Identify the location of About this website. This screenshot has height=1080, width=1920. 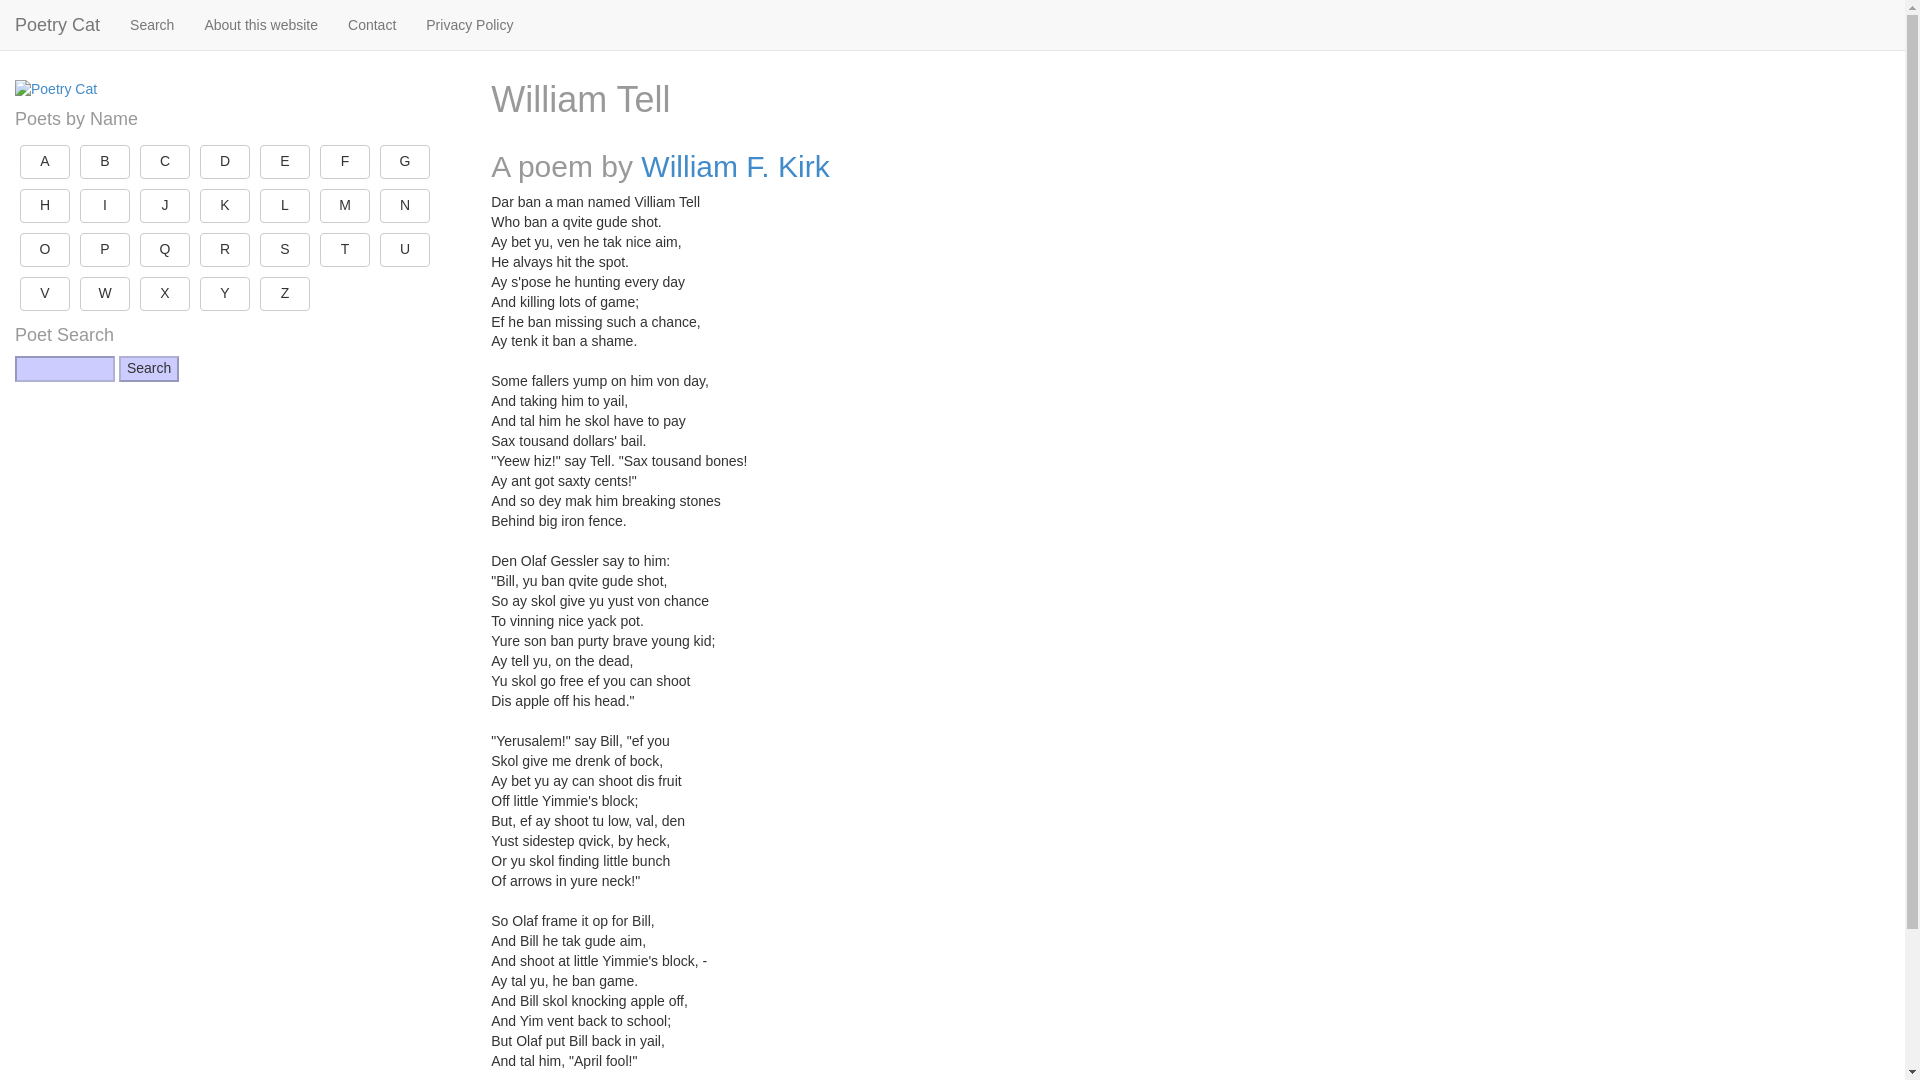
(260, 24).